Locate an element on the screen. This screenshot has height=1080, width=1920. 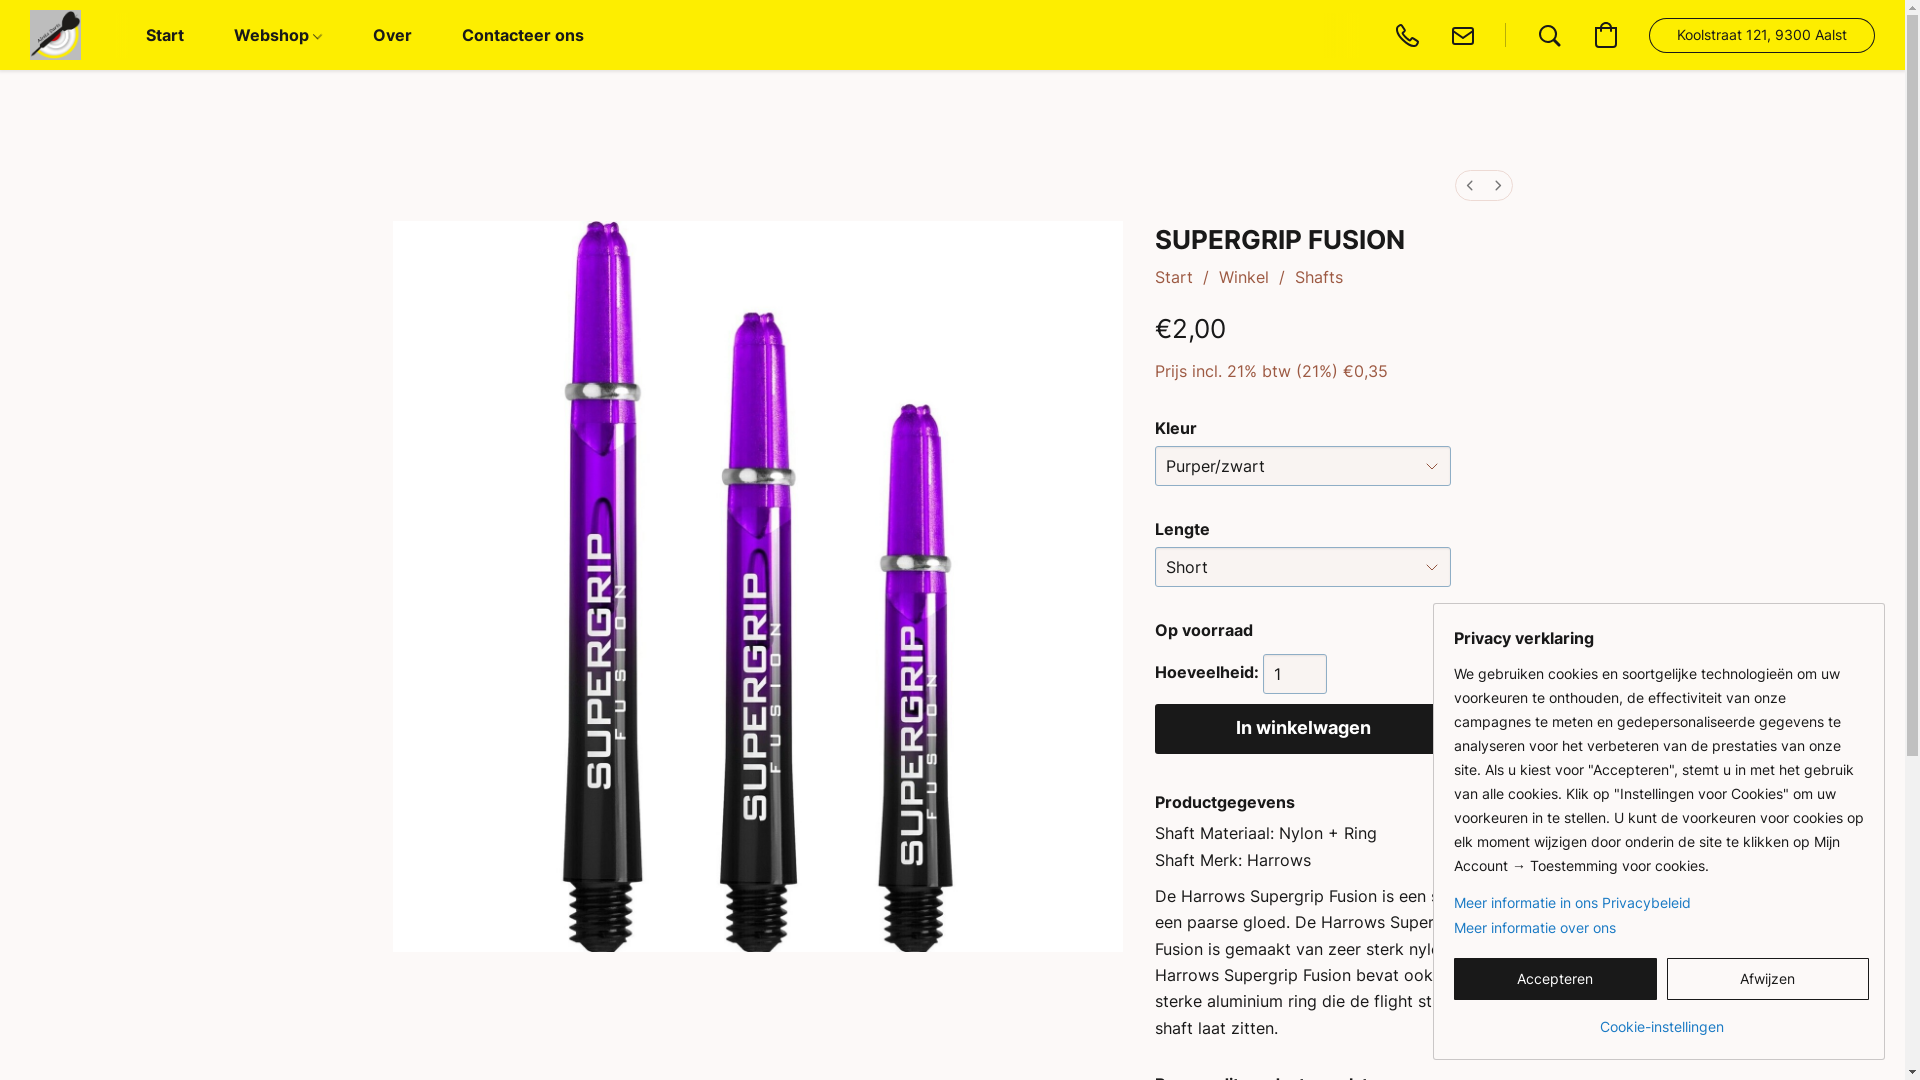
Zoeken op website is located at coordinates (1550, 35).